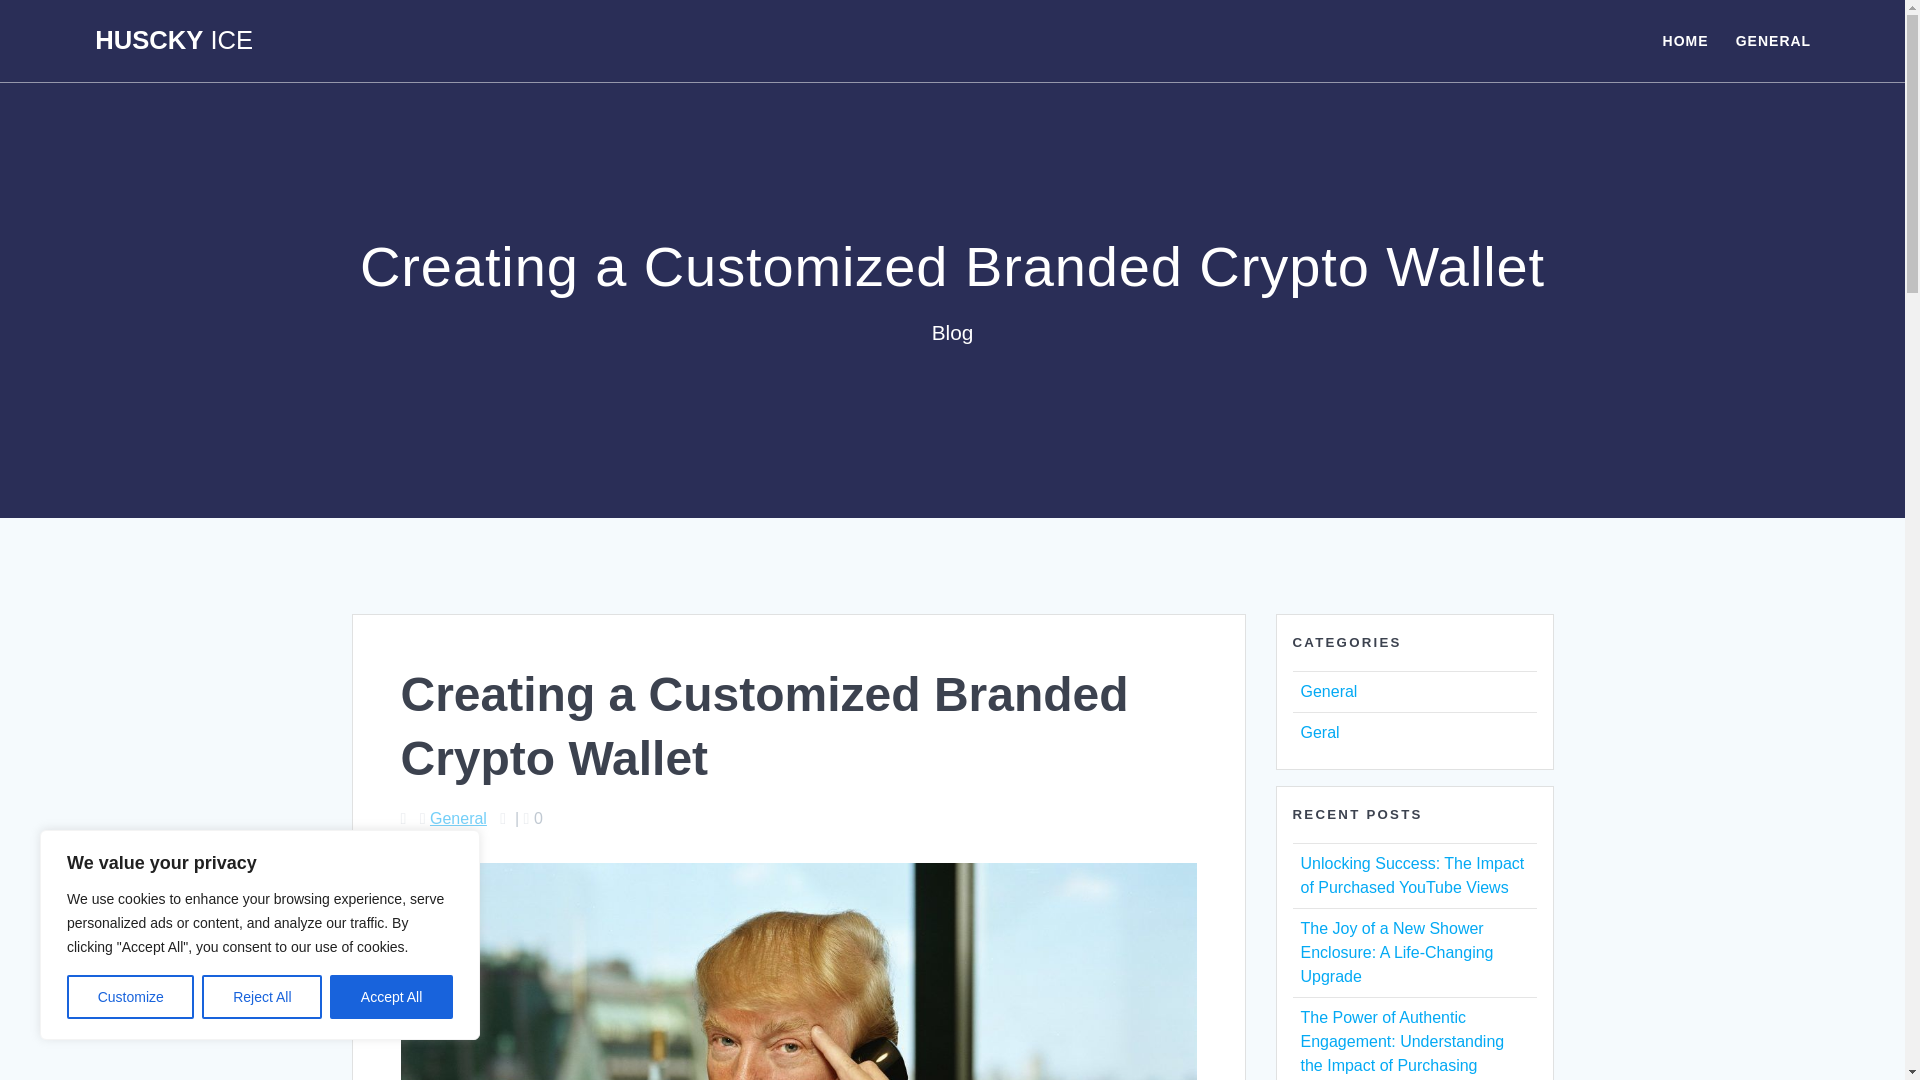 The width and height of the screenshot is (1920, 1080). What do you see at coordinates (1772, 40) in the screenshot?
I see `GENERAL` at bounding box center [1772, 40].